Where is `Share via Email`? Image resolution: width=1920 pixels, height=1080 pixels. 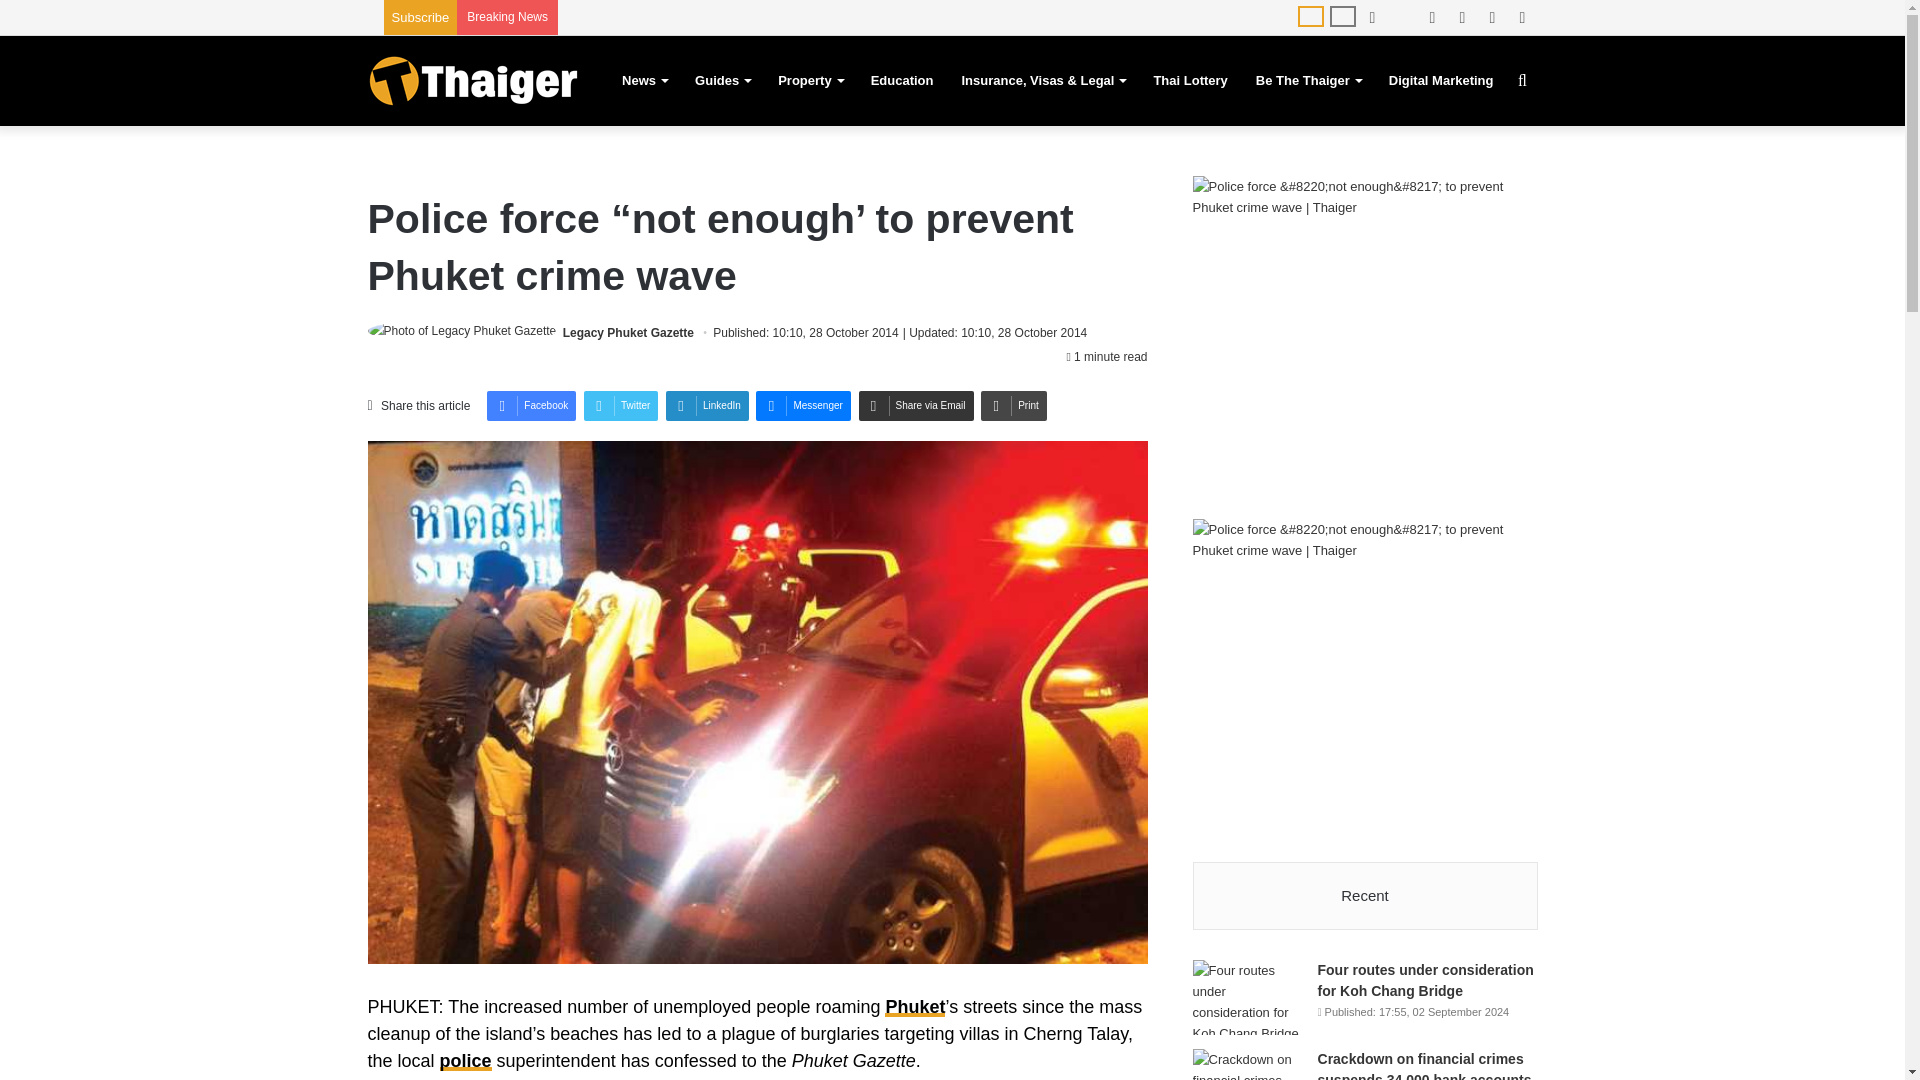 Share via Email is located at coordinates (916, 406).